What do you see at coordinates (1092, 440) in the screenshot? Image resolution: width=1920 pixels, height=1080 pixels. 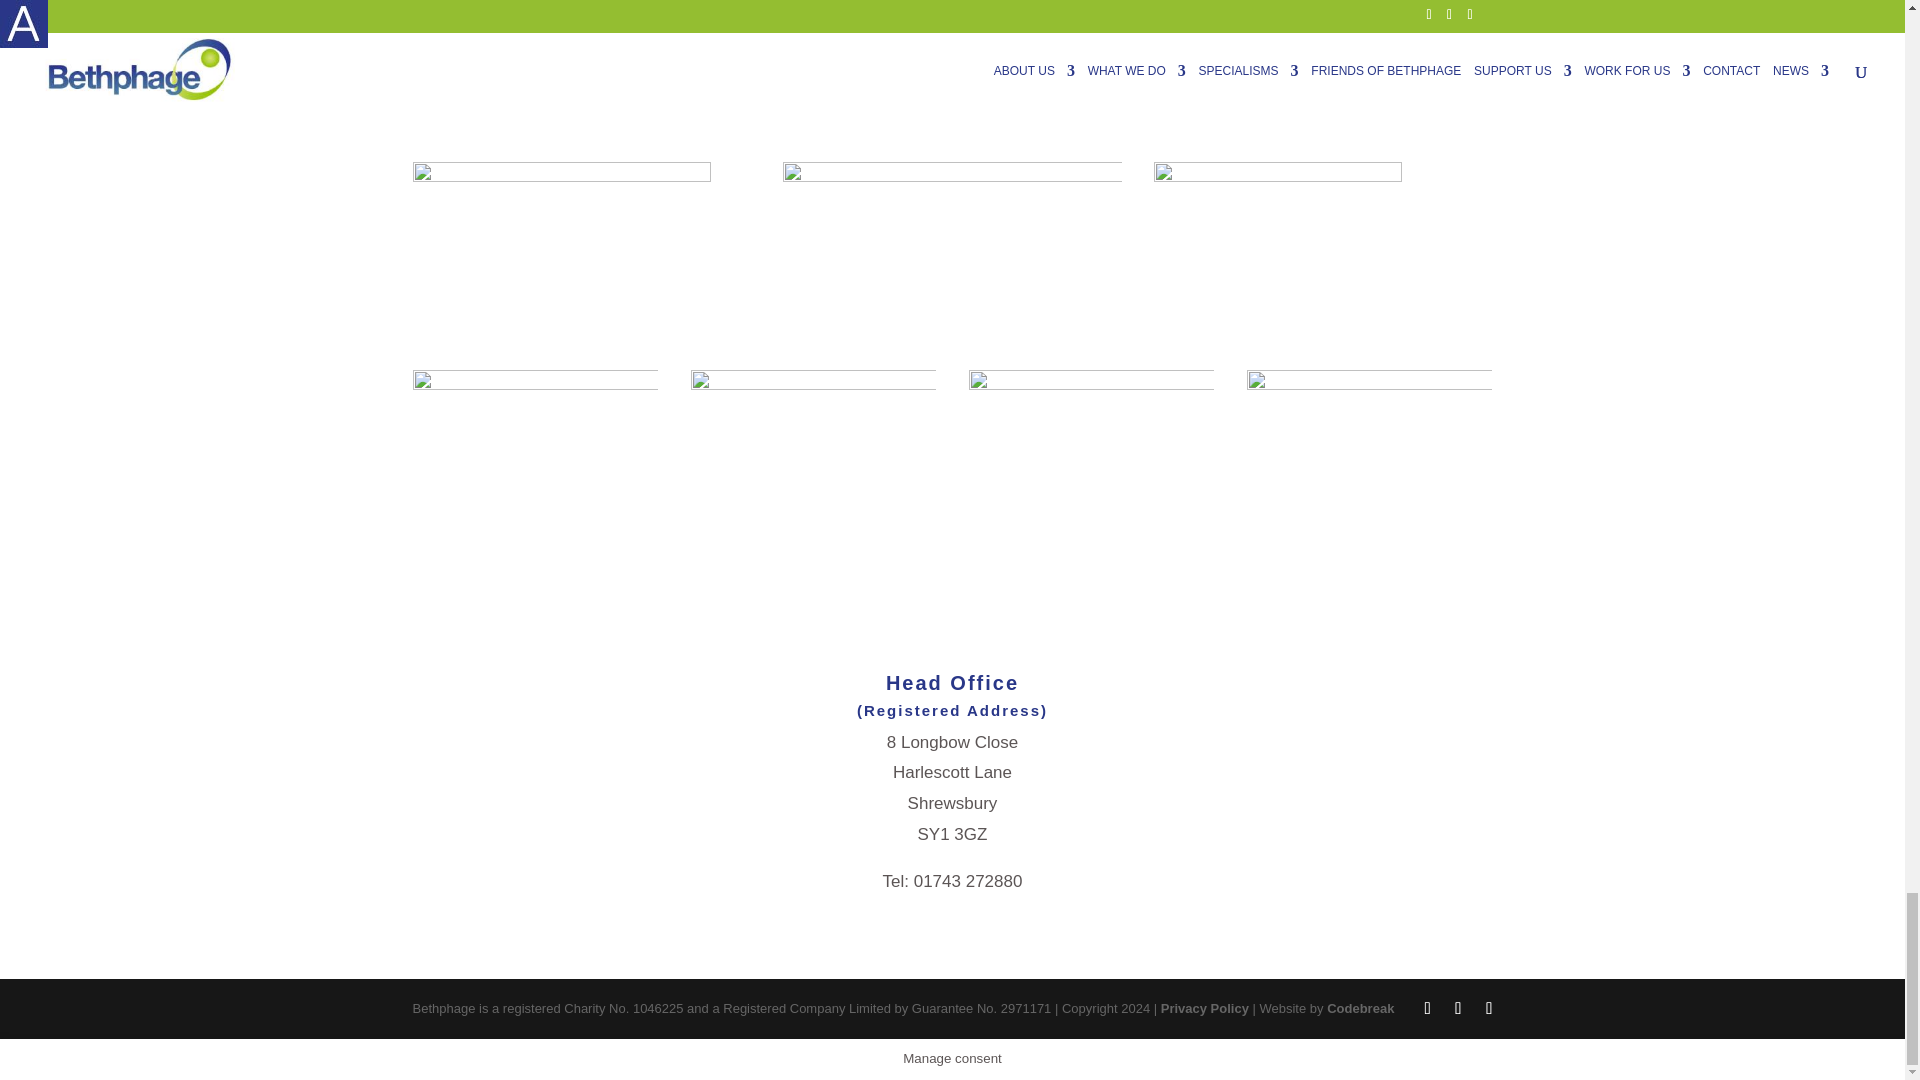 I see `Bethphage, Social Value in Shropshire Logo` at bounding box center [1092, 440].